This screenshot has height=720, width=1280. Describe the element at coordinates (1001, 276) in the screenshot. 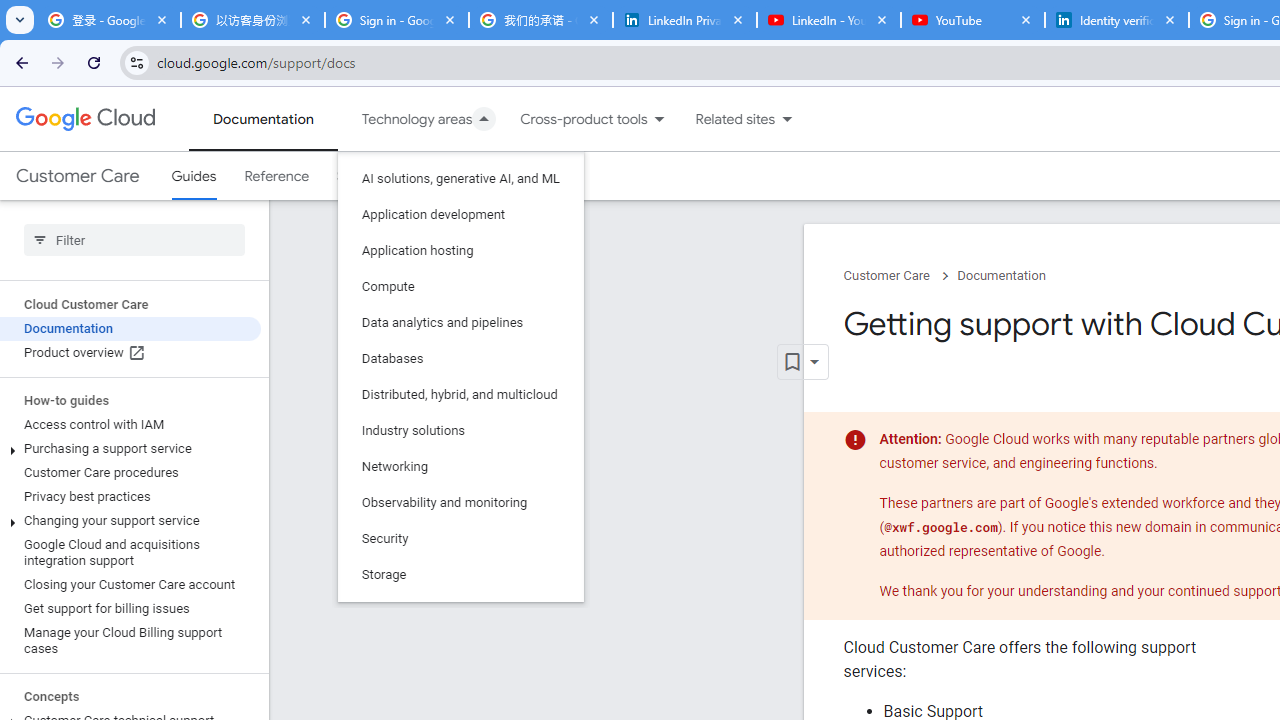

I see `Documentation` at that location.